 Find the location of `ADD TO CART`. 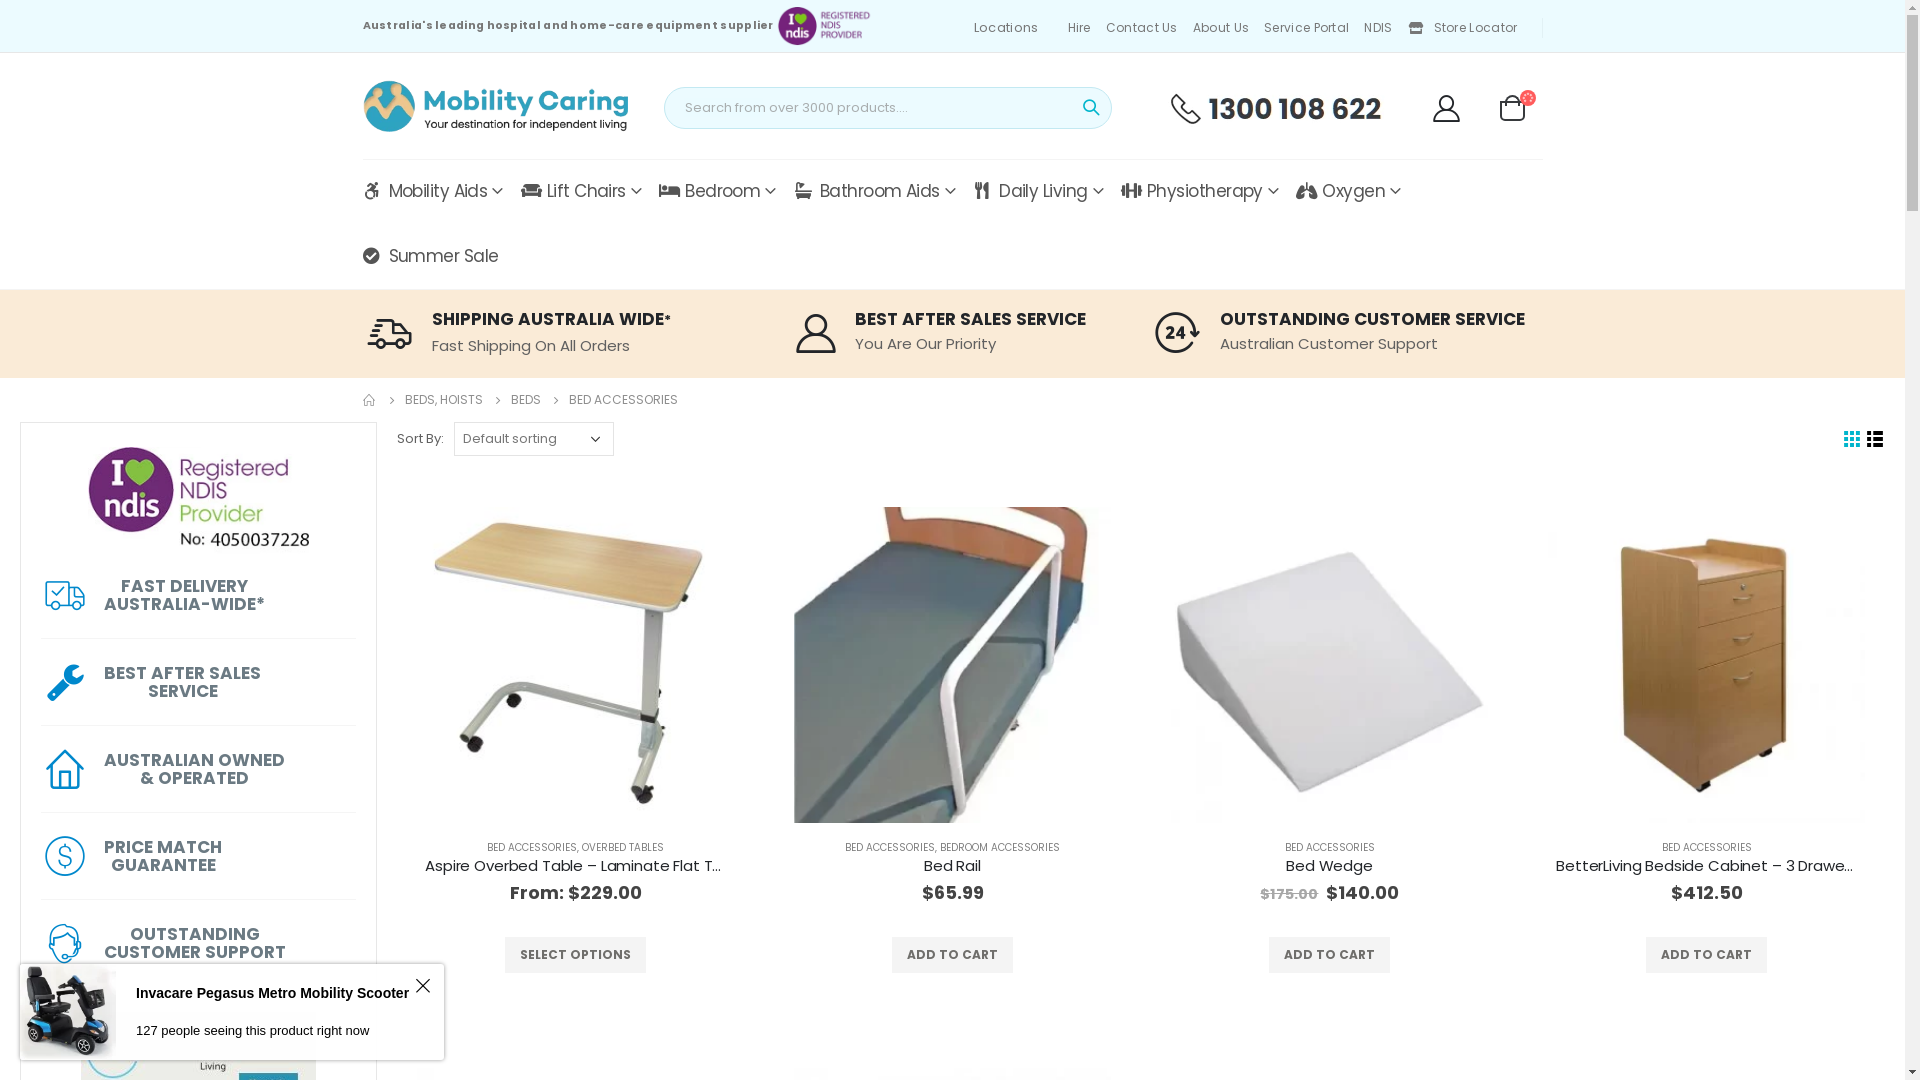

ADD TO CART is located at coordinates (1707, 955).